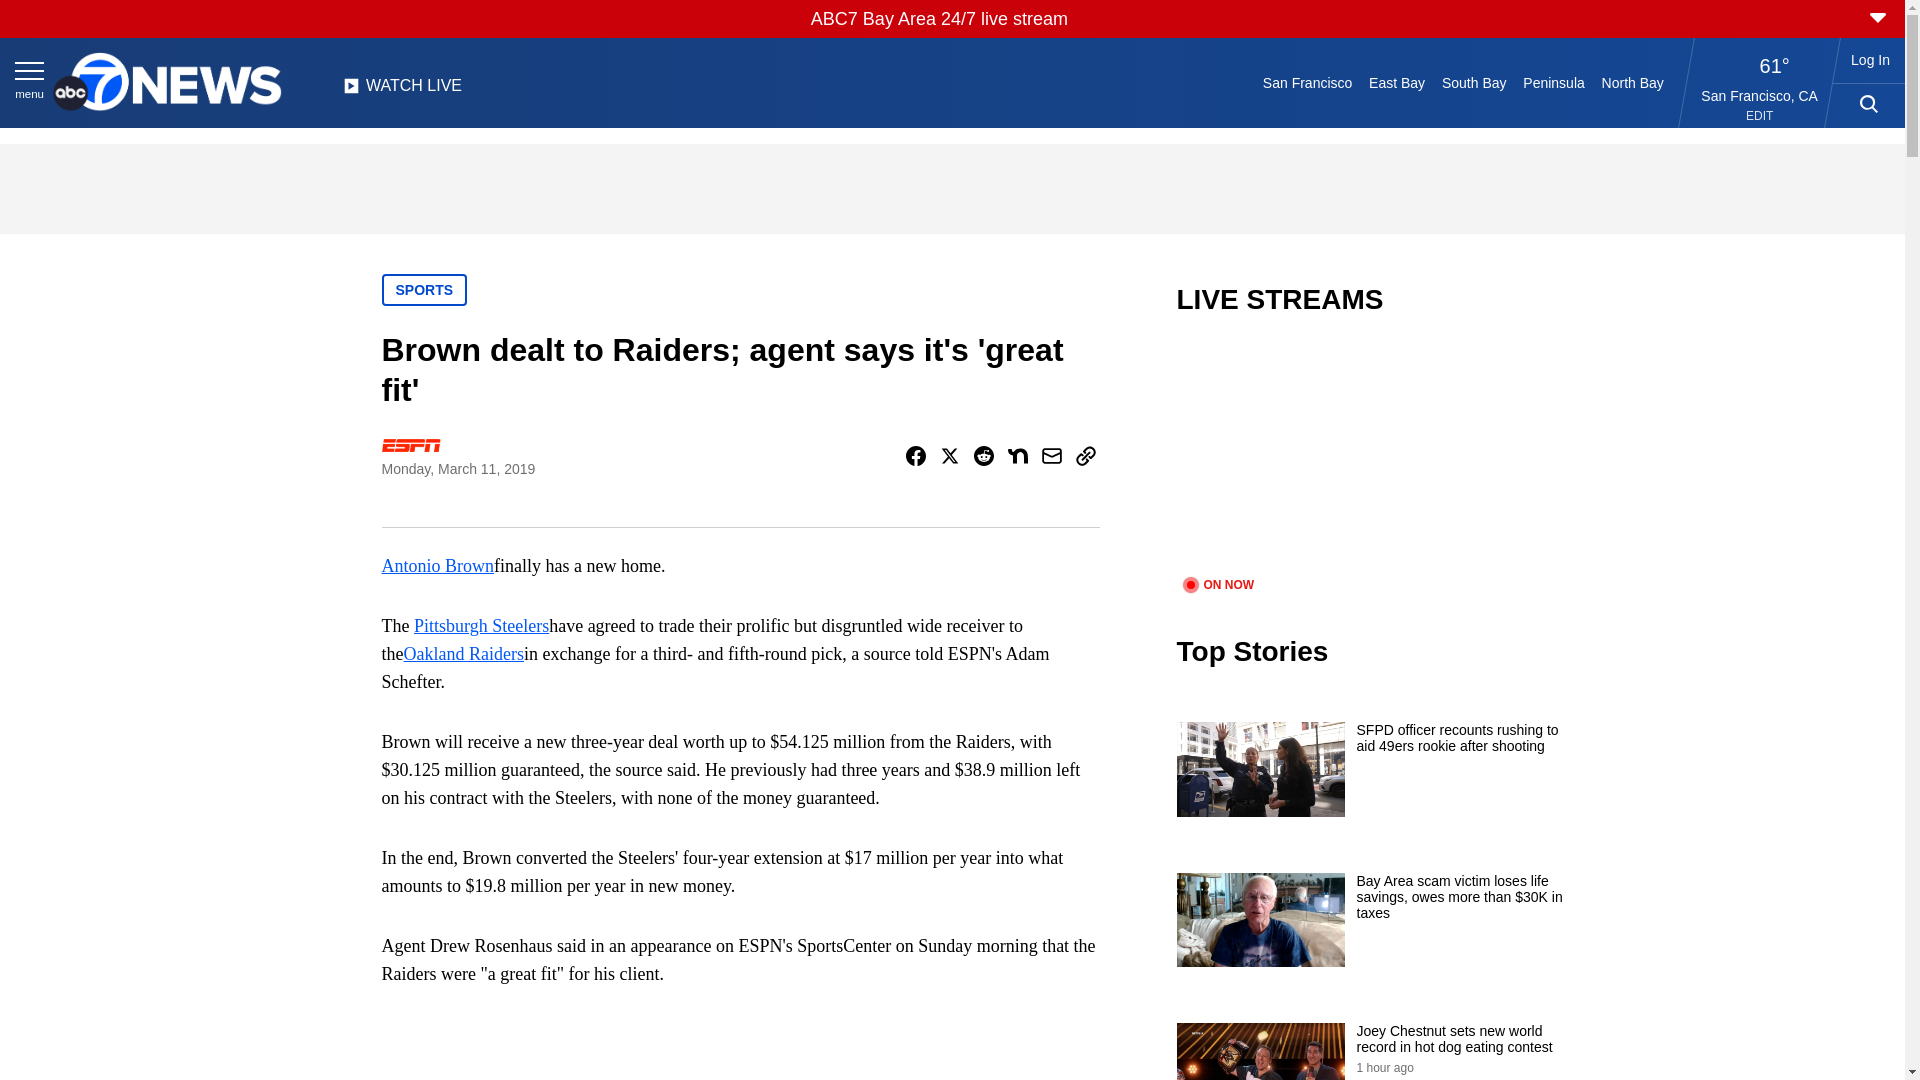 Image resolution: width=1920 pixels, height=1080 pixels. Describe the element at coordinates (402, 91) in the screenshot. I see `WATCH LIVE` at that location.